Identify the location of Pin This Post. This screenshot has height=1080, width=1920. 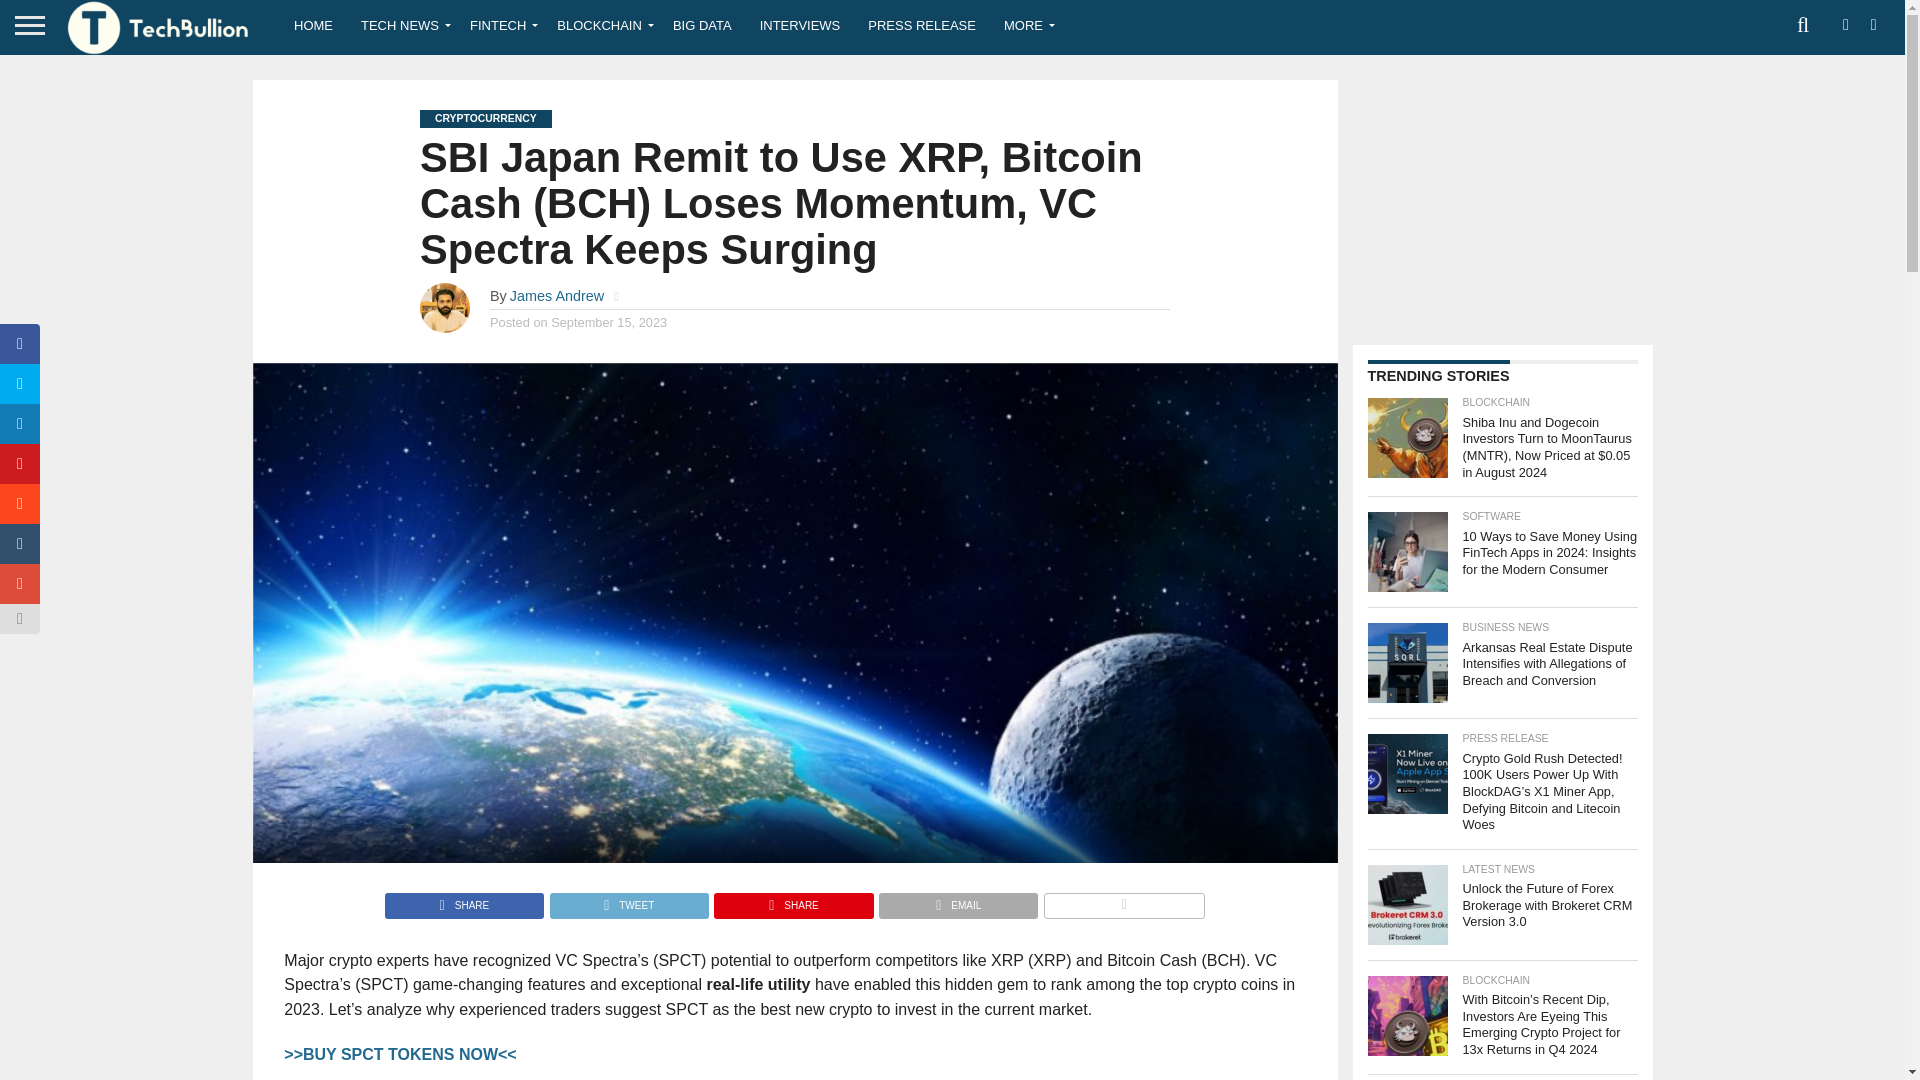
(792, 900).